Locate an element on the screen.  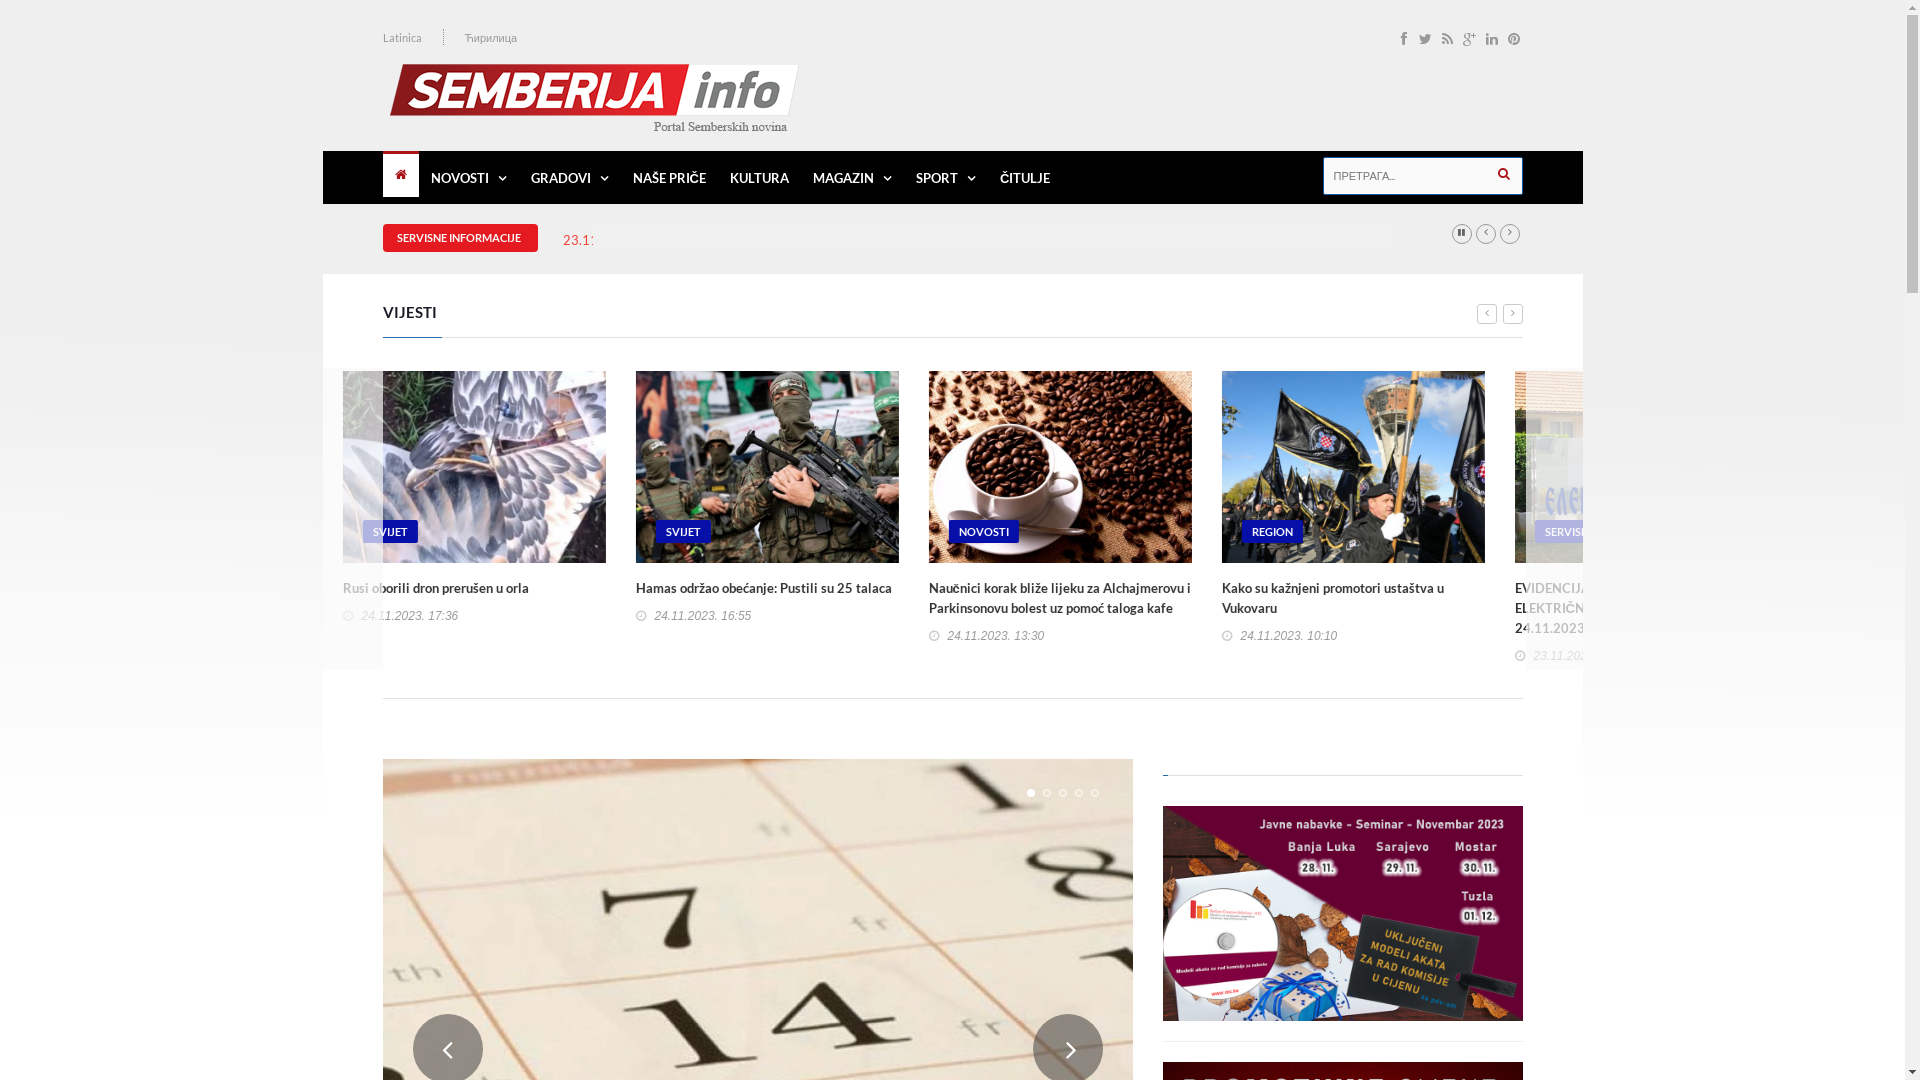
5 is located at coordinates (1094, 792).